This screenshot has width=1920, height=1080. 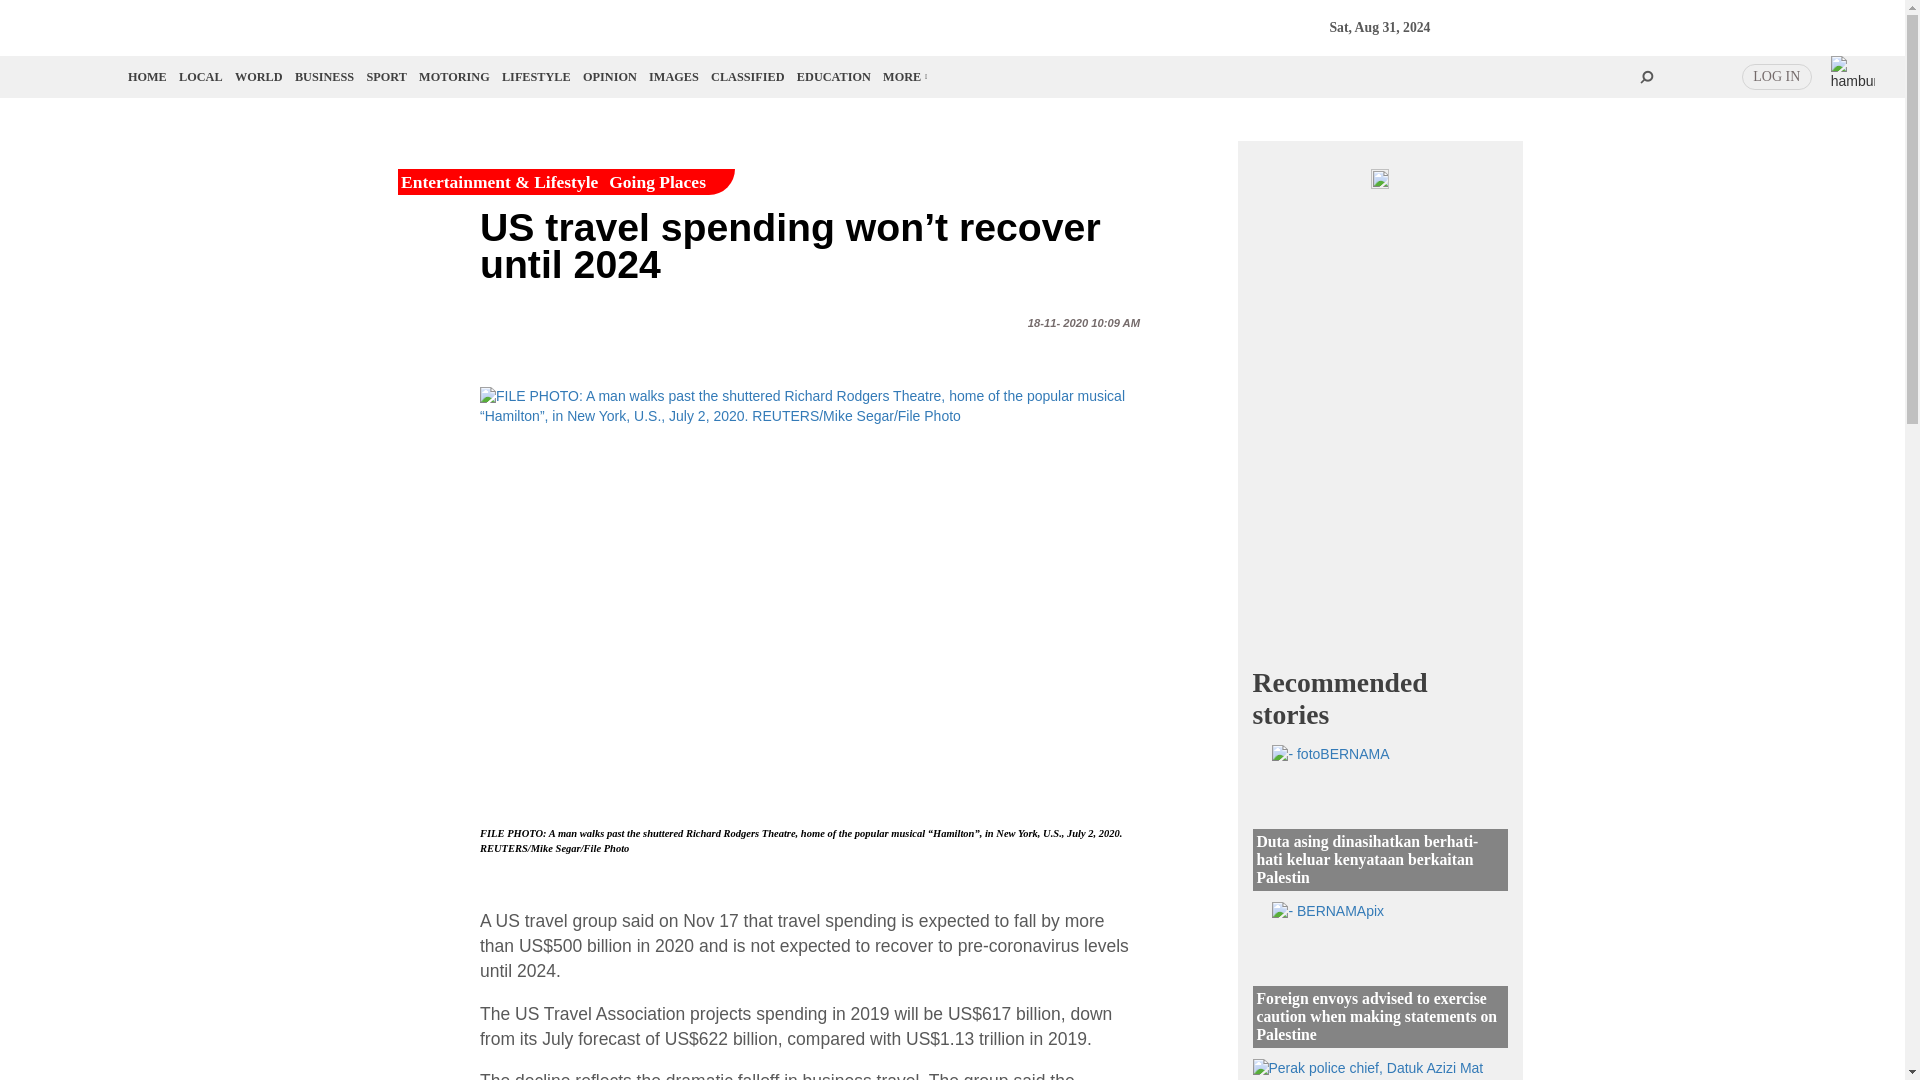 I want to click on Business, so click(x=324, y=76).